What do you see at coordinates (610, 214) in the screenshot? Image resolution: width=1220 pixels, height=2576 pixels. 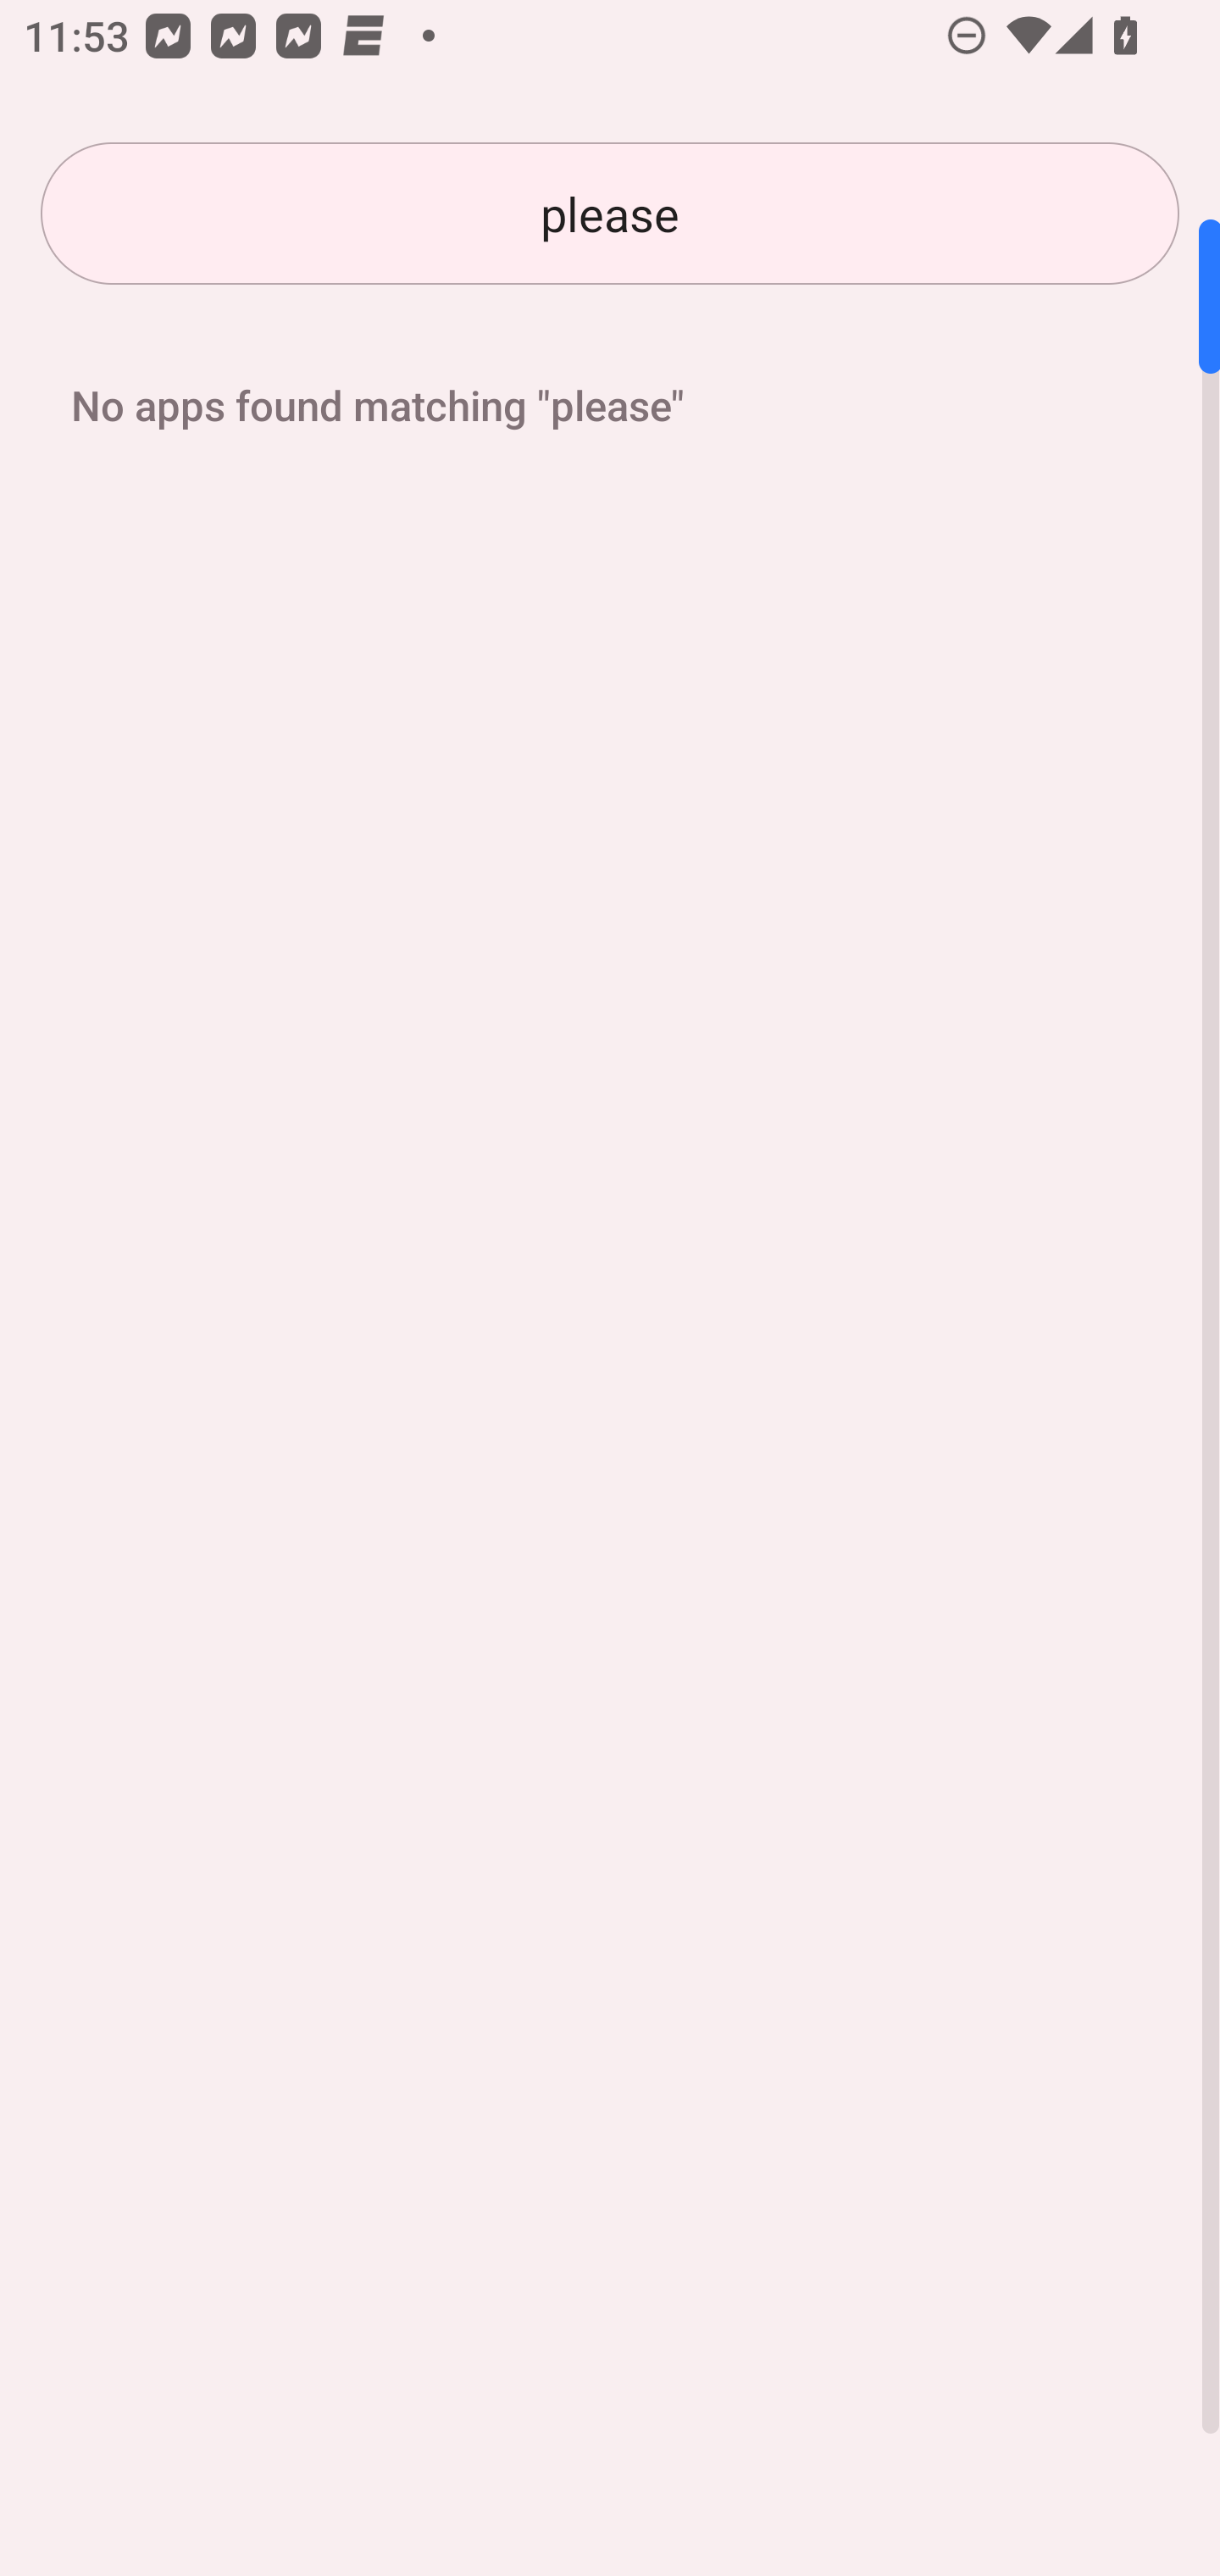 I see `please` at bounding box center [610, 214].